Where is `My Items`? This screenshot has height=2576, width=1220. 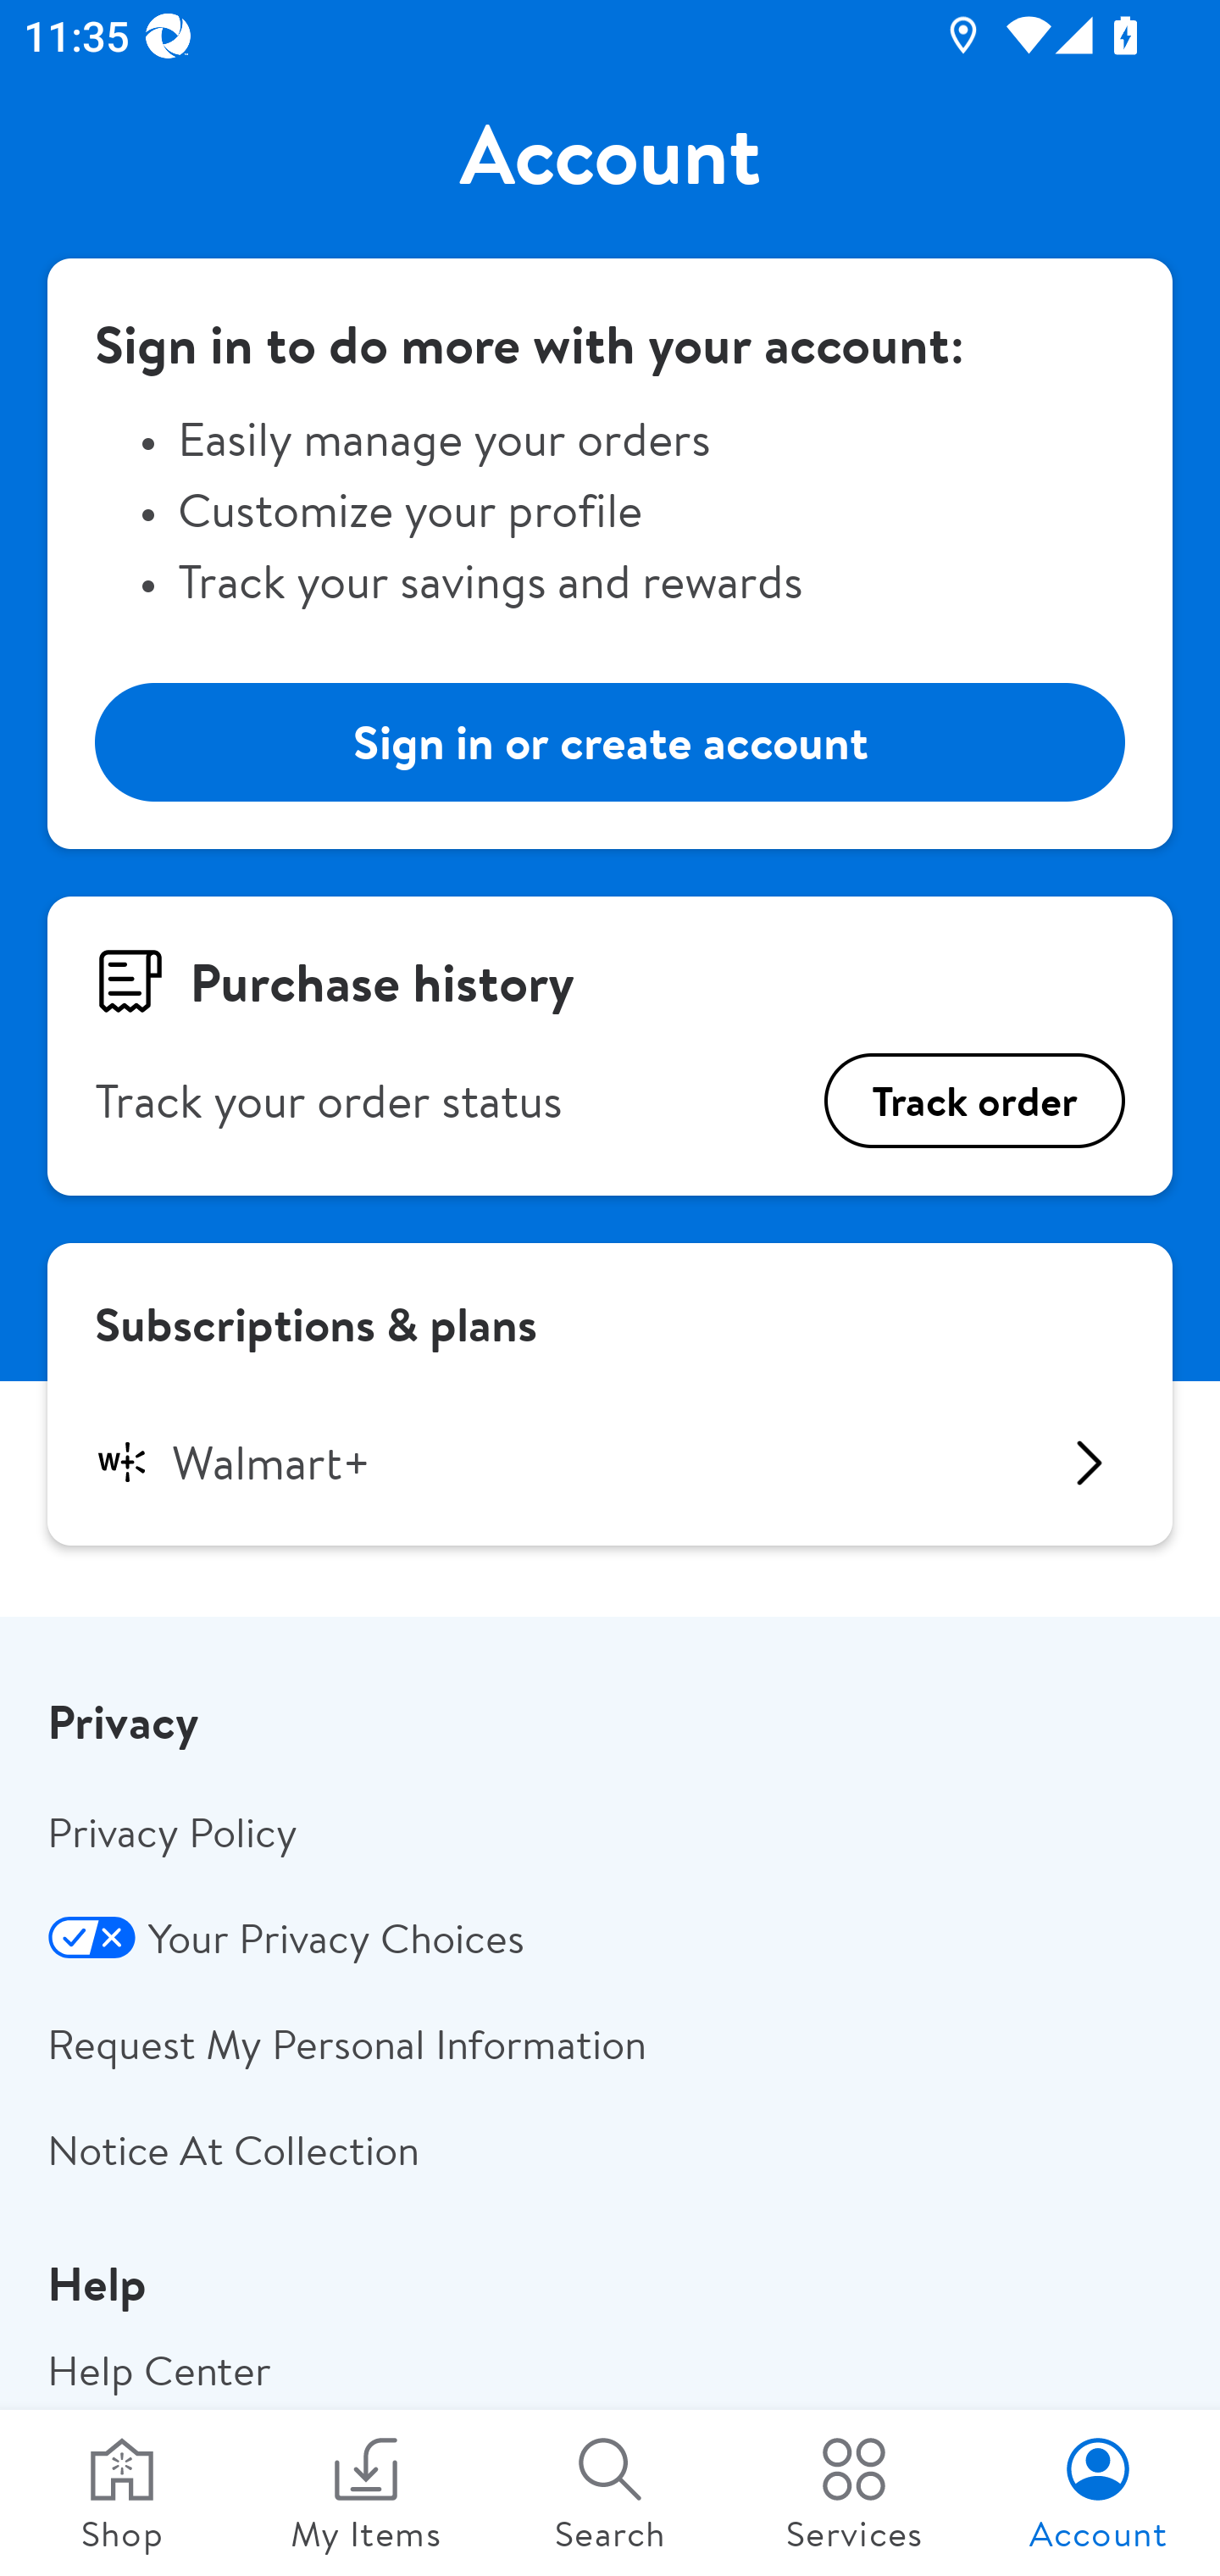
My Items is located at coordinates (366, 2493).